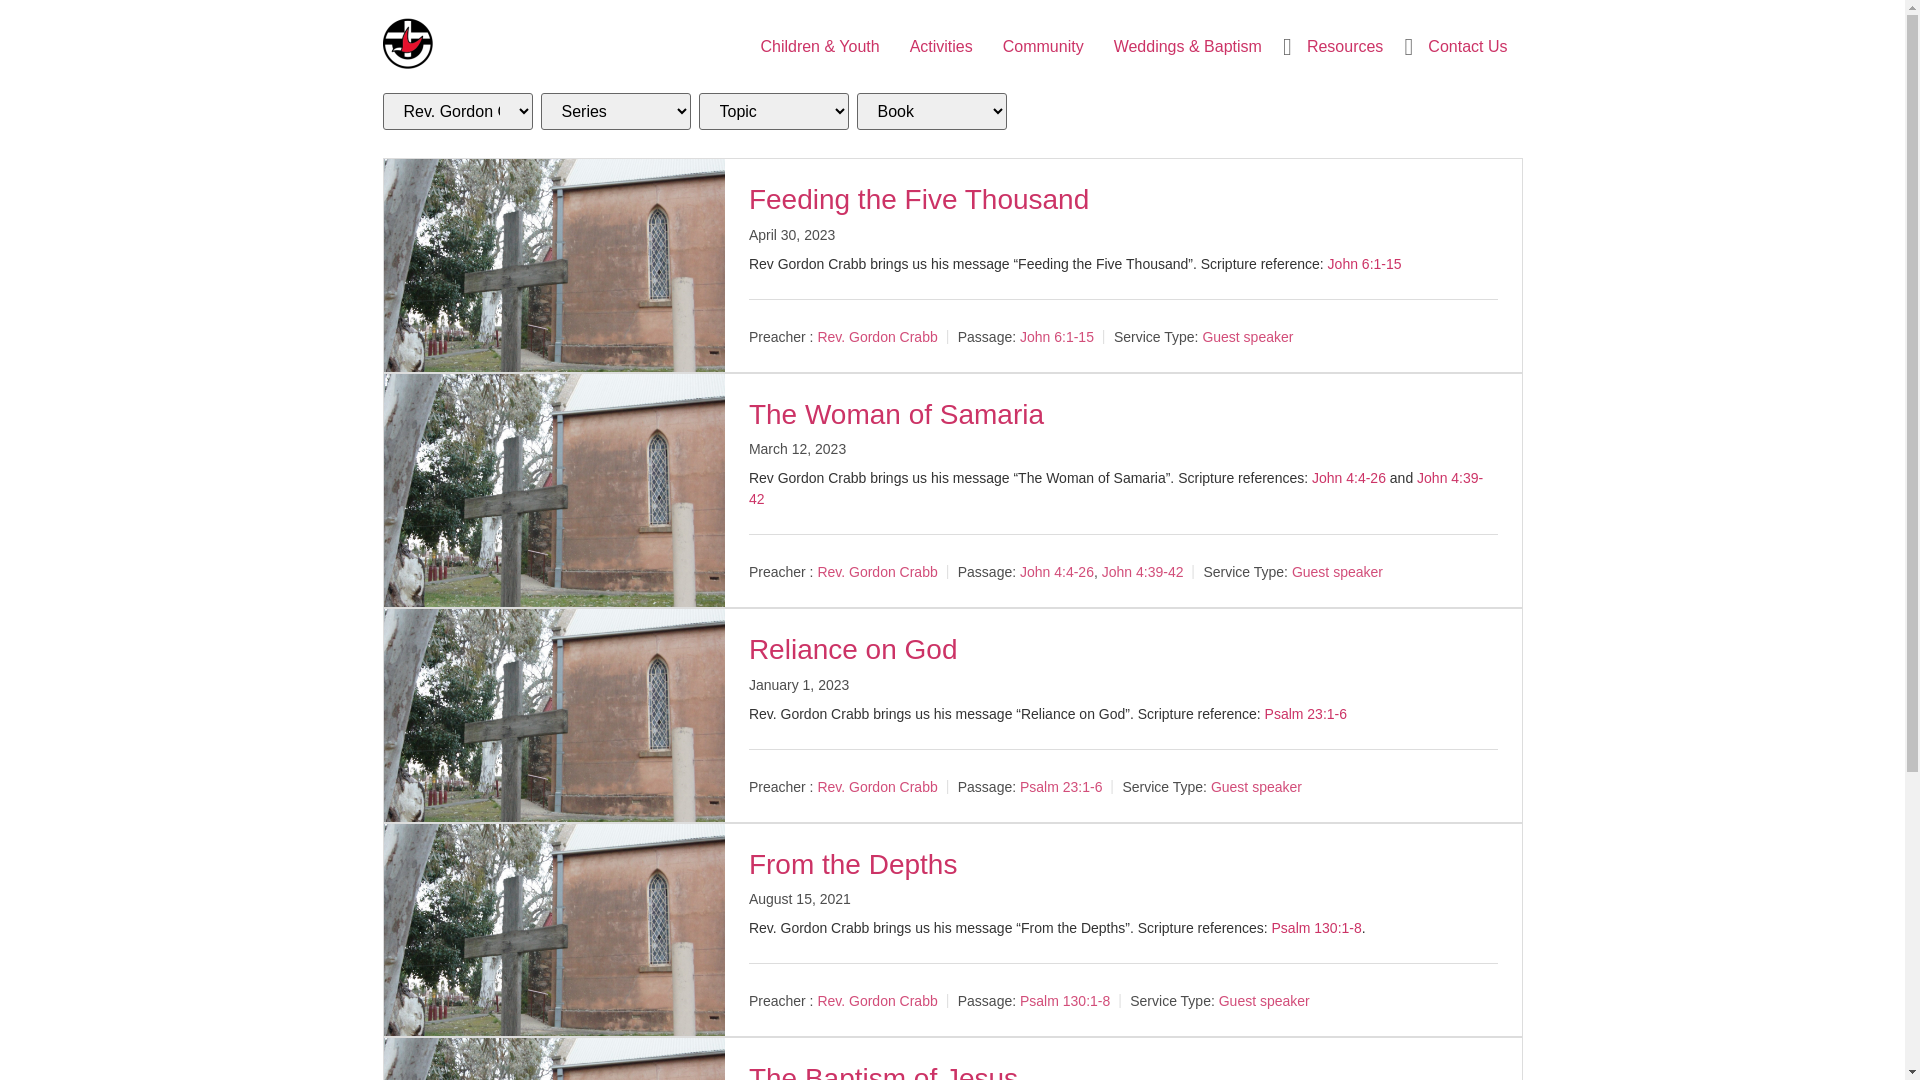 The image size is (1920, 1080). I want to click on Psalm 130:1-8, so click(1317, 928).